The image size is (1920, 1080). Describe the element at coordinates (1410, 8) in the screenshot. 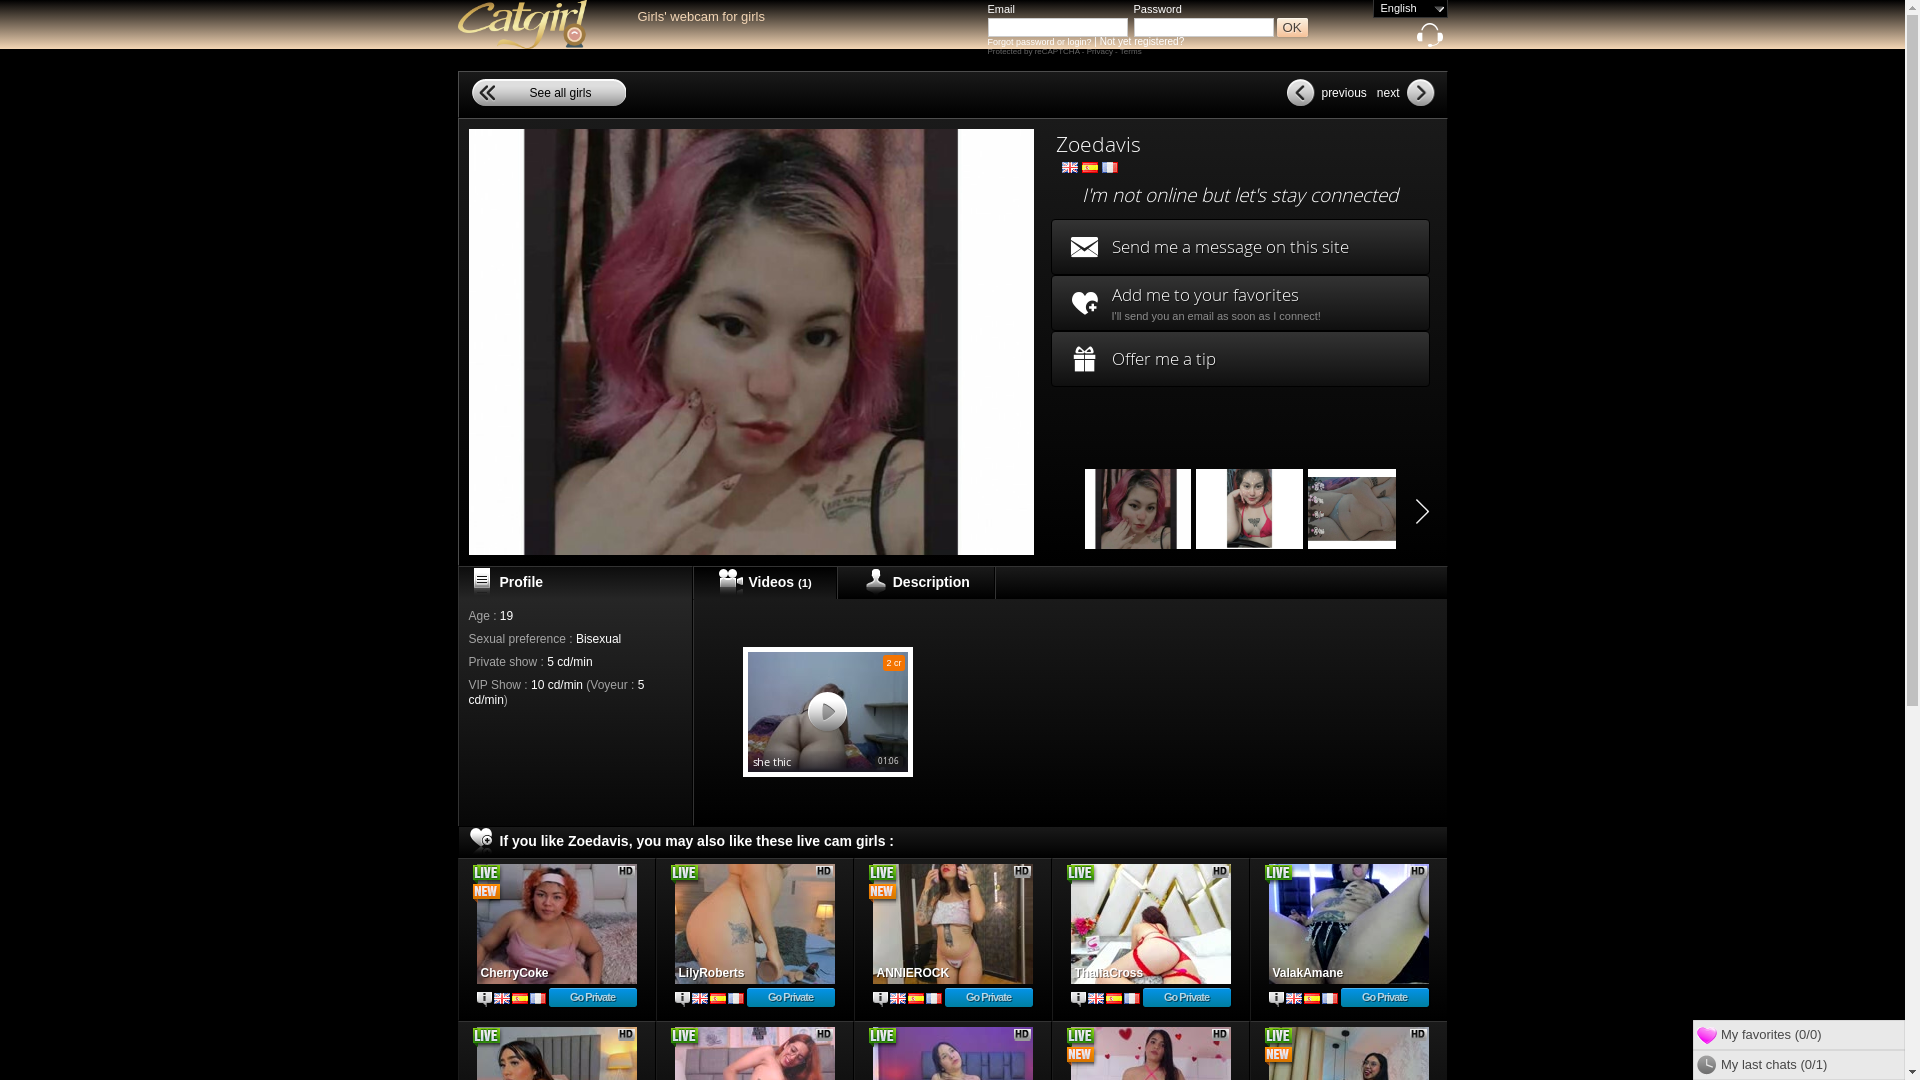

I see `English` at that location.